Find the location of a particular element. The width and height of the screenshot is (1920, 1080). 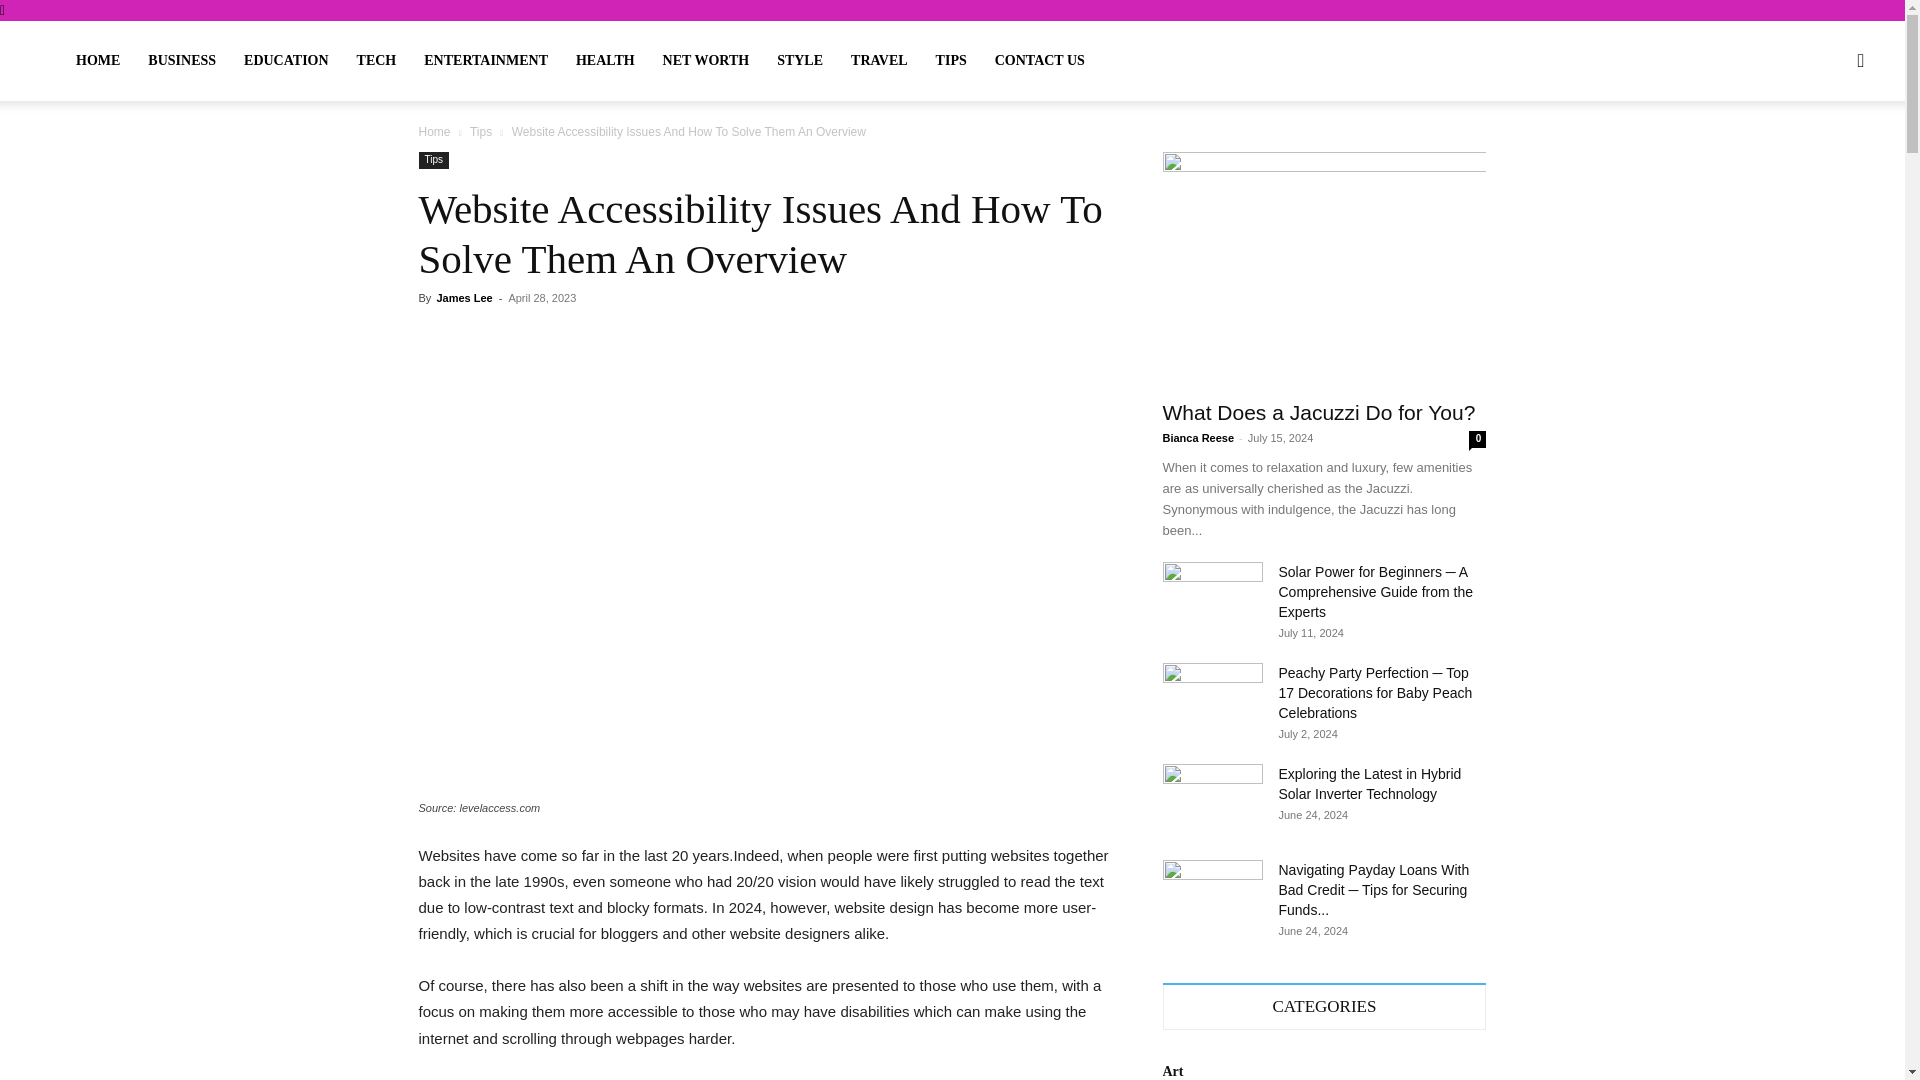

Tips is located at coordinates (434, 160).